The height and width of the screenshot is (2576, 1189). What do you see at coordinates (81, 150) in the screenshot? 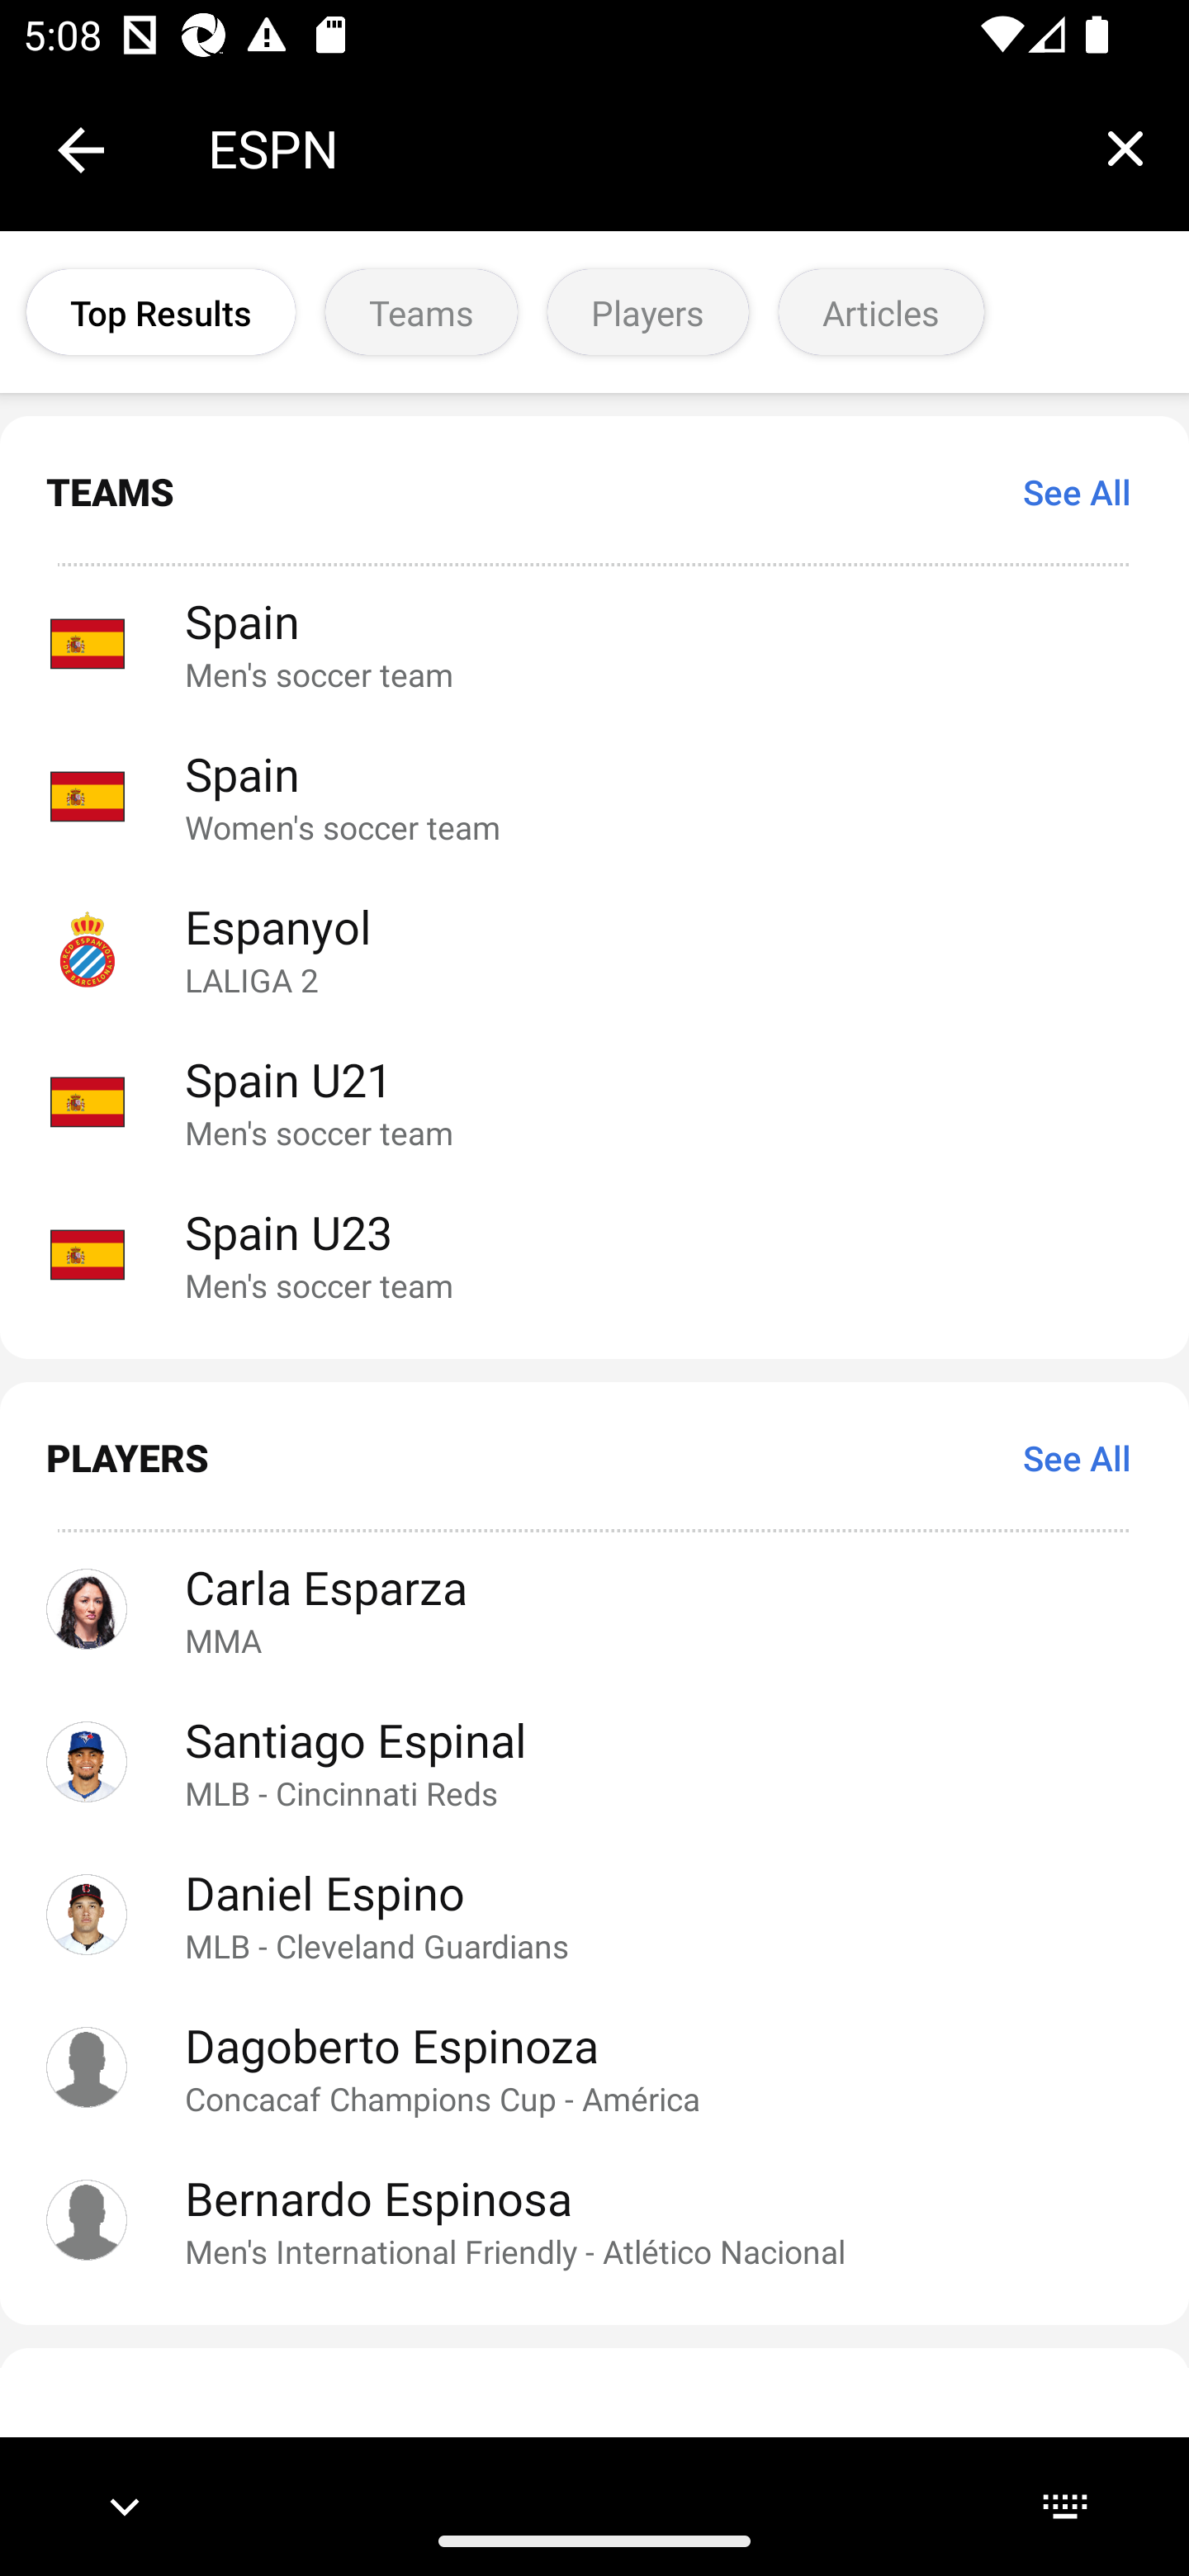
I see `Collapse` at bounding box center [81, 150].